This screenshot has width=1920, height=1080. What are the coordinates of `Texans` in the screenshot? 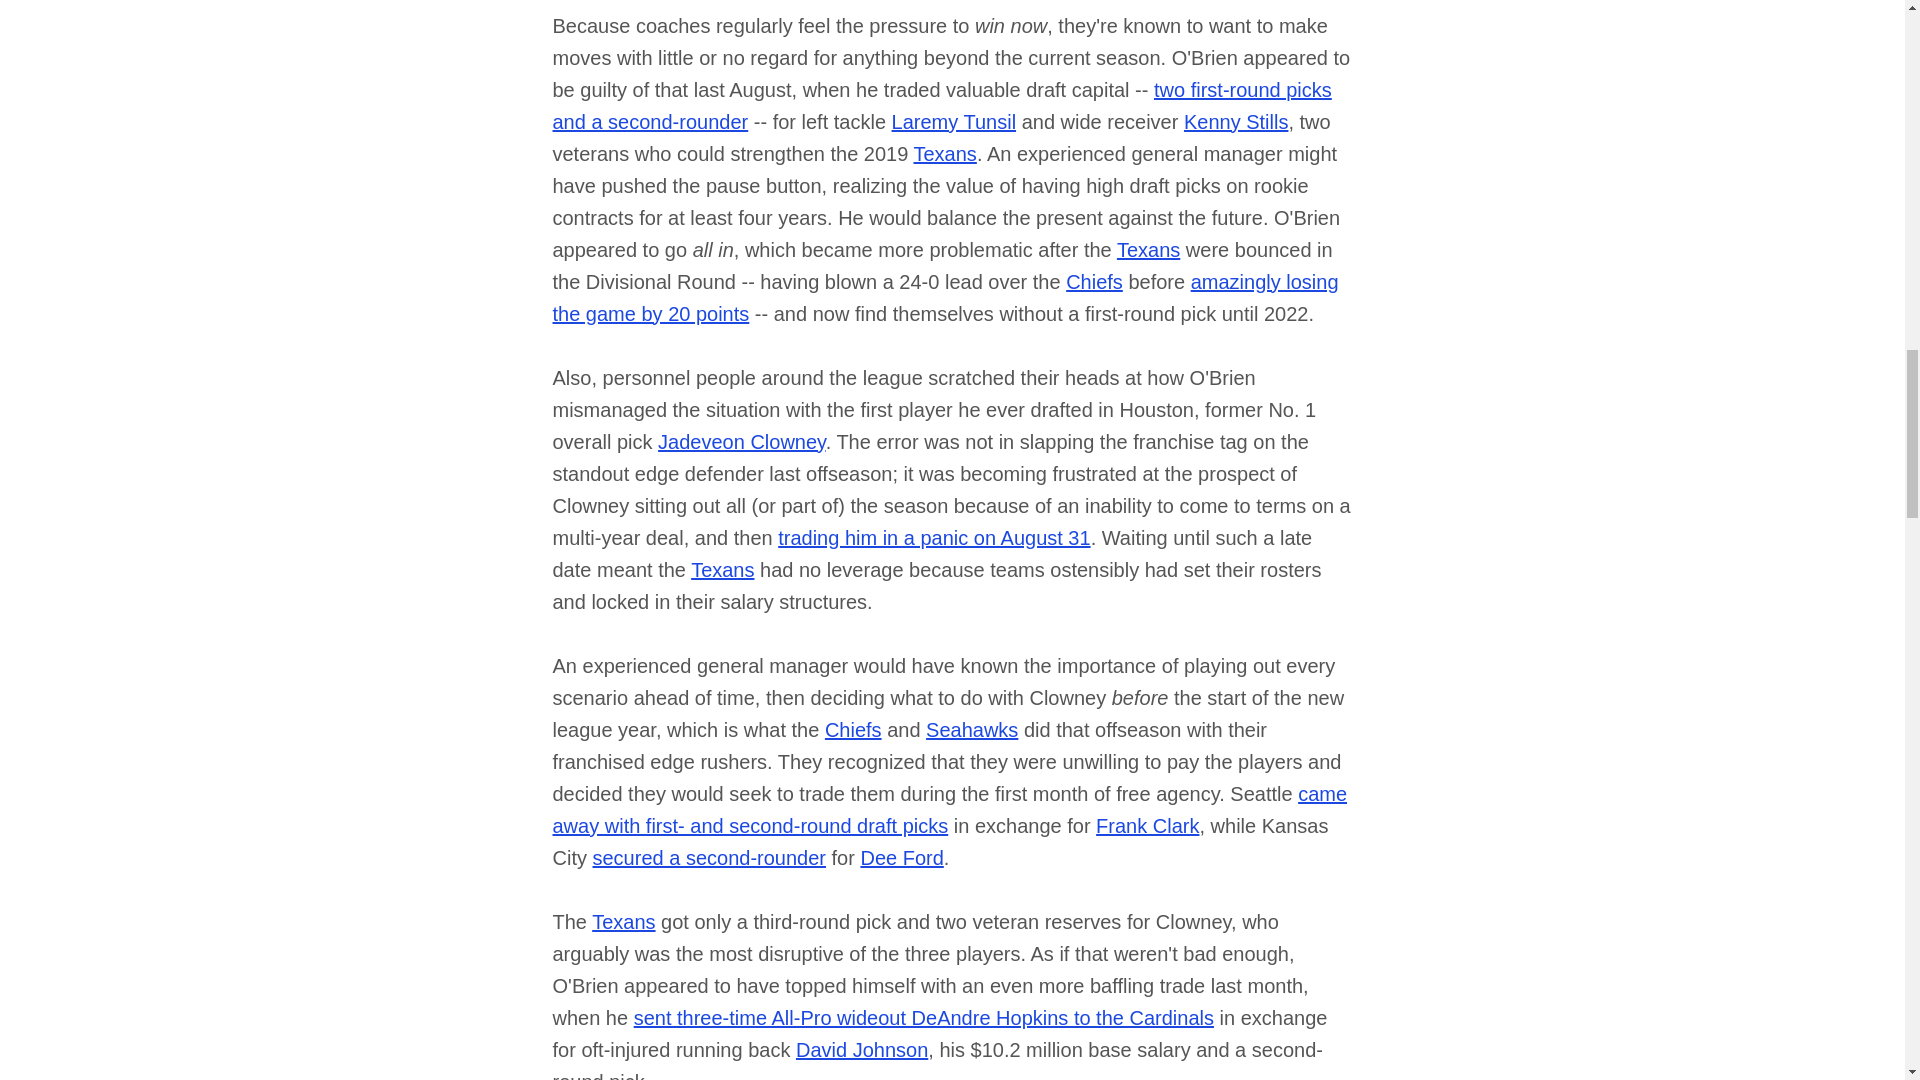 It's located at (1148, 250).